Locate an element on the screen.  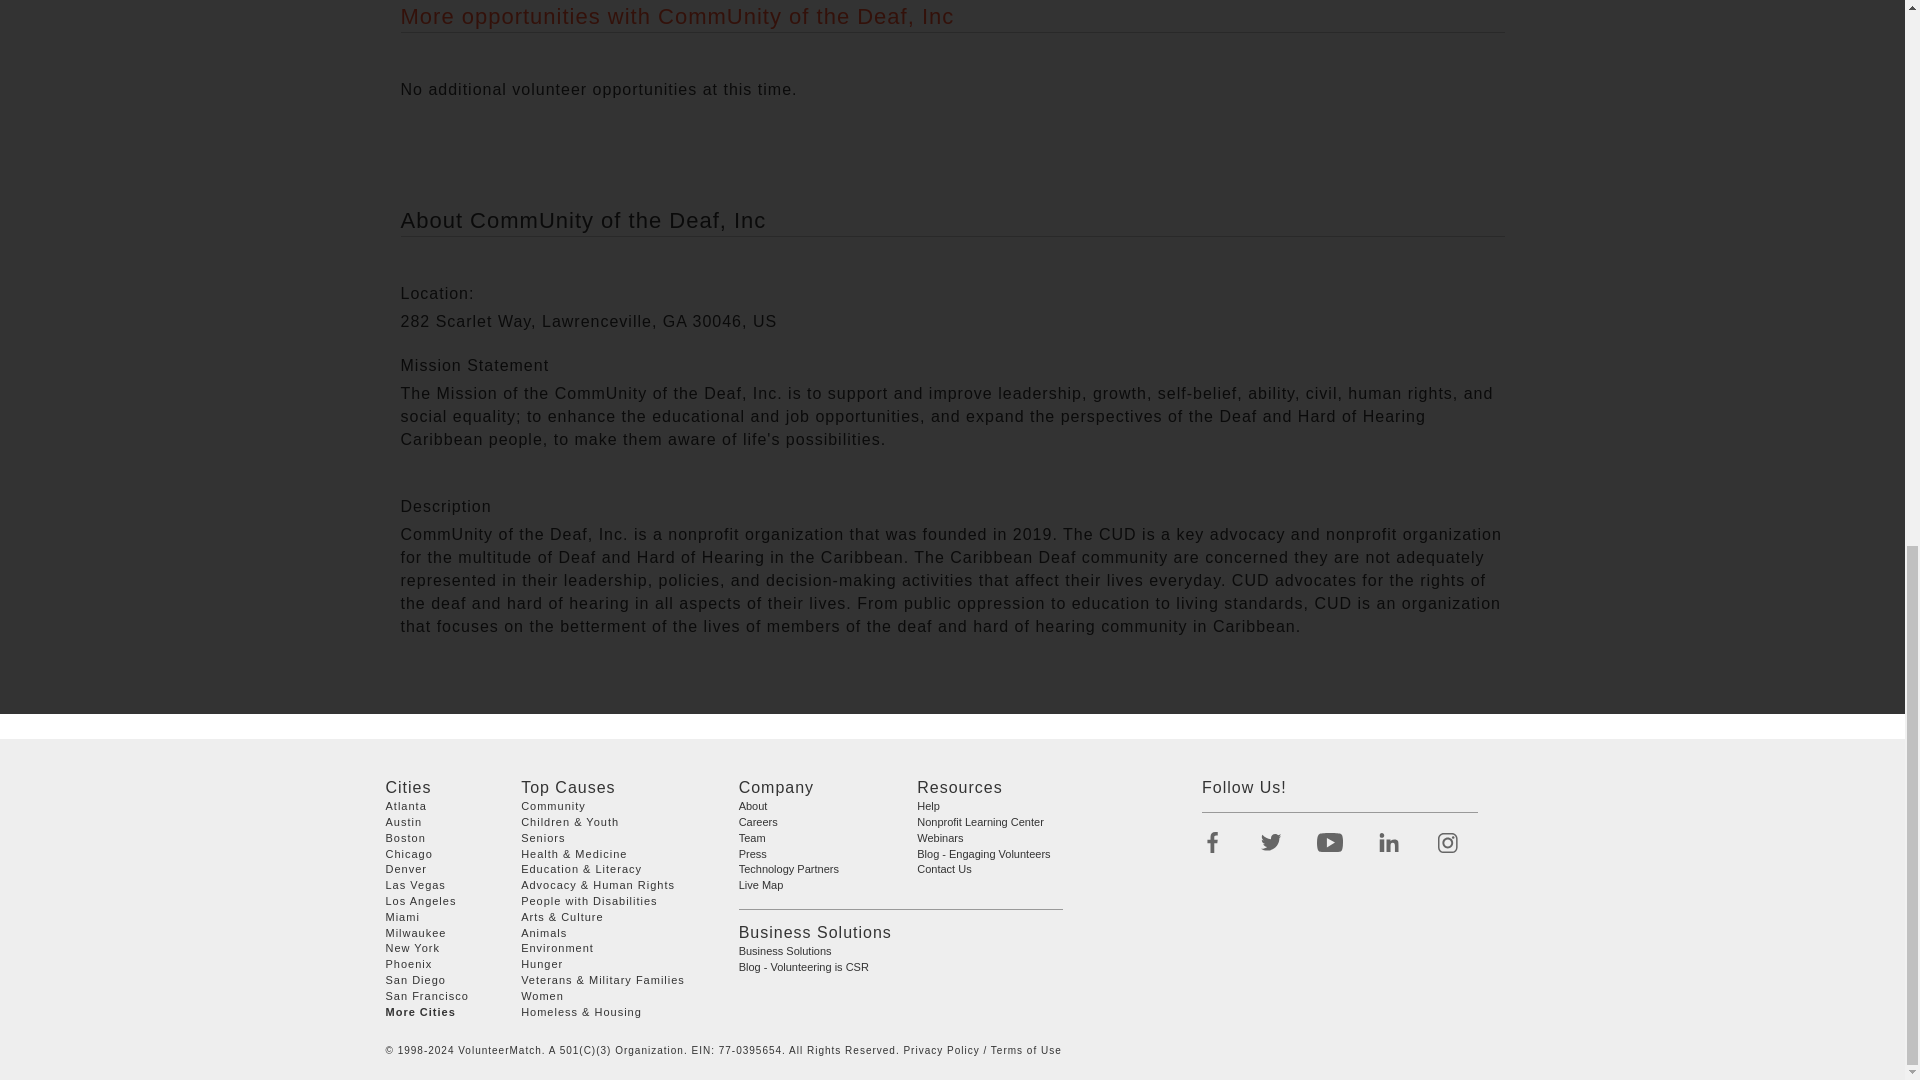
Las Vegas is located at coordinates (415, 885).